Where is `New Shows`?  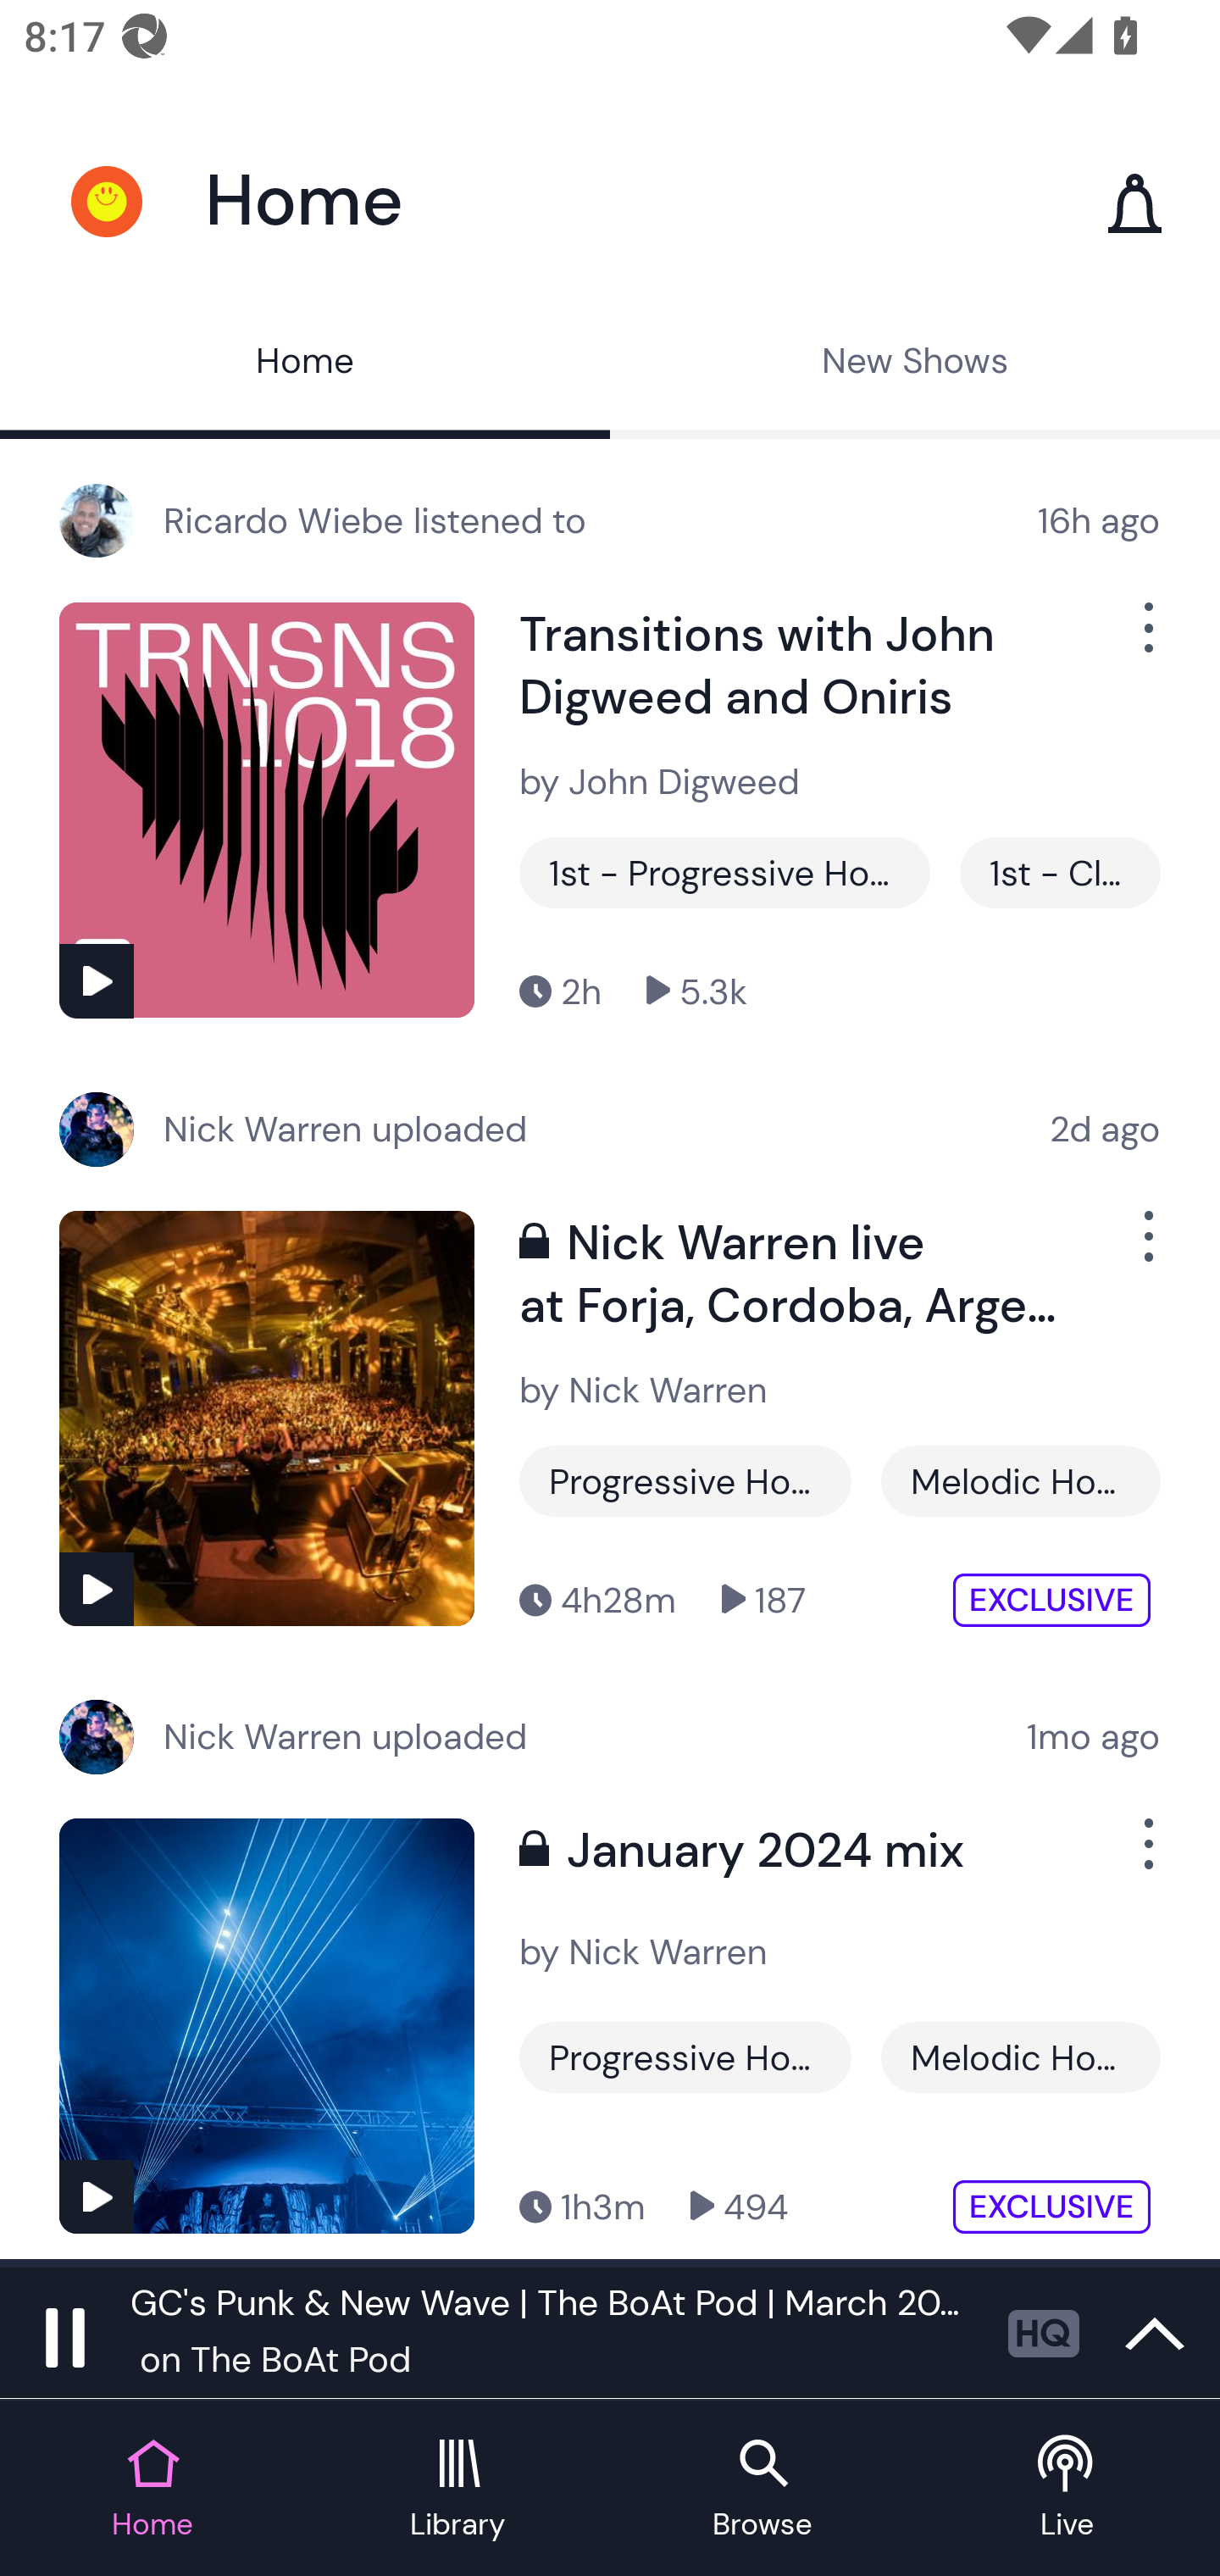
New Shows is located at coordinates (915, 364).